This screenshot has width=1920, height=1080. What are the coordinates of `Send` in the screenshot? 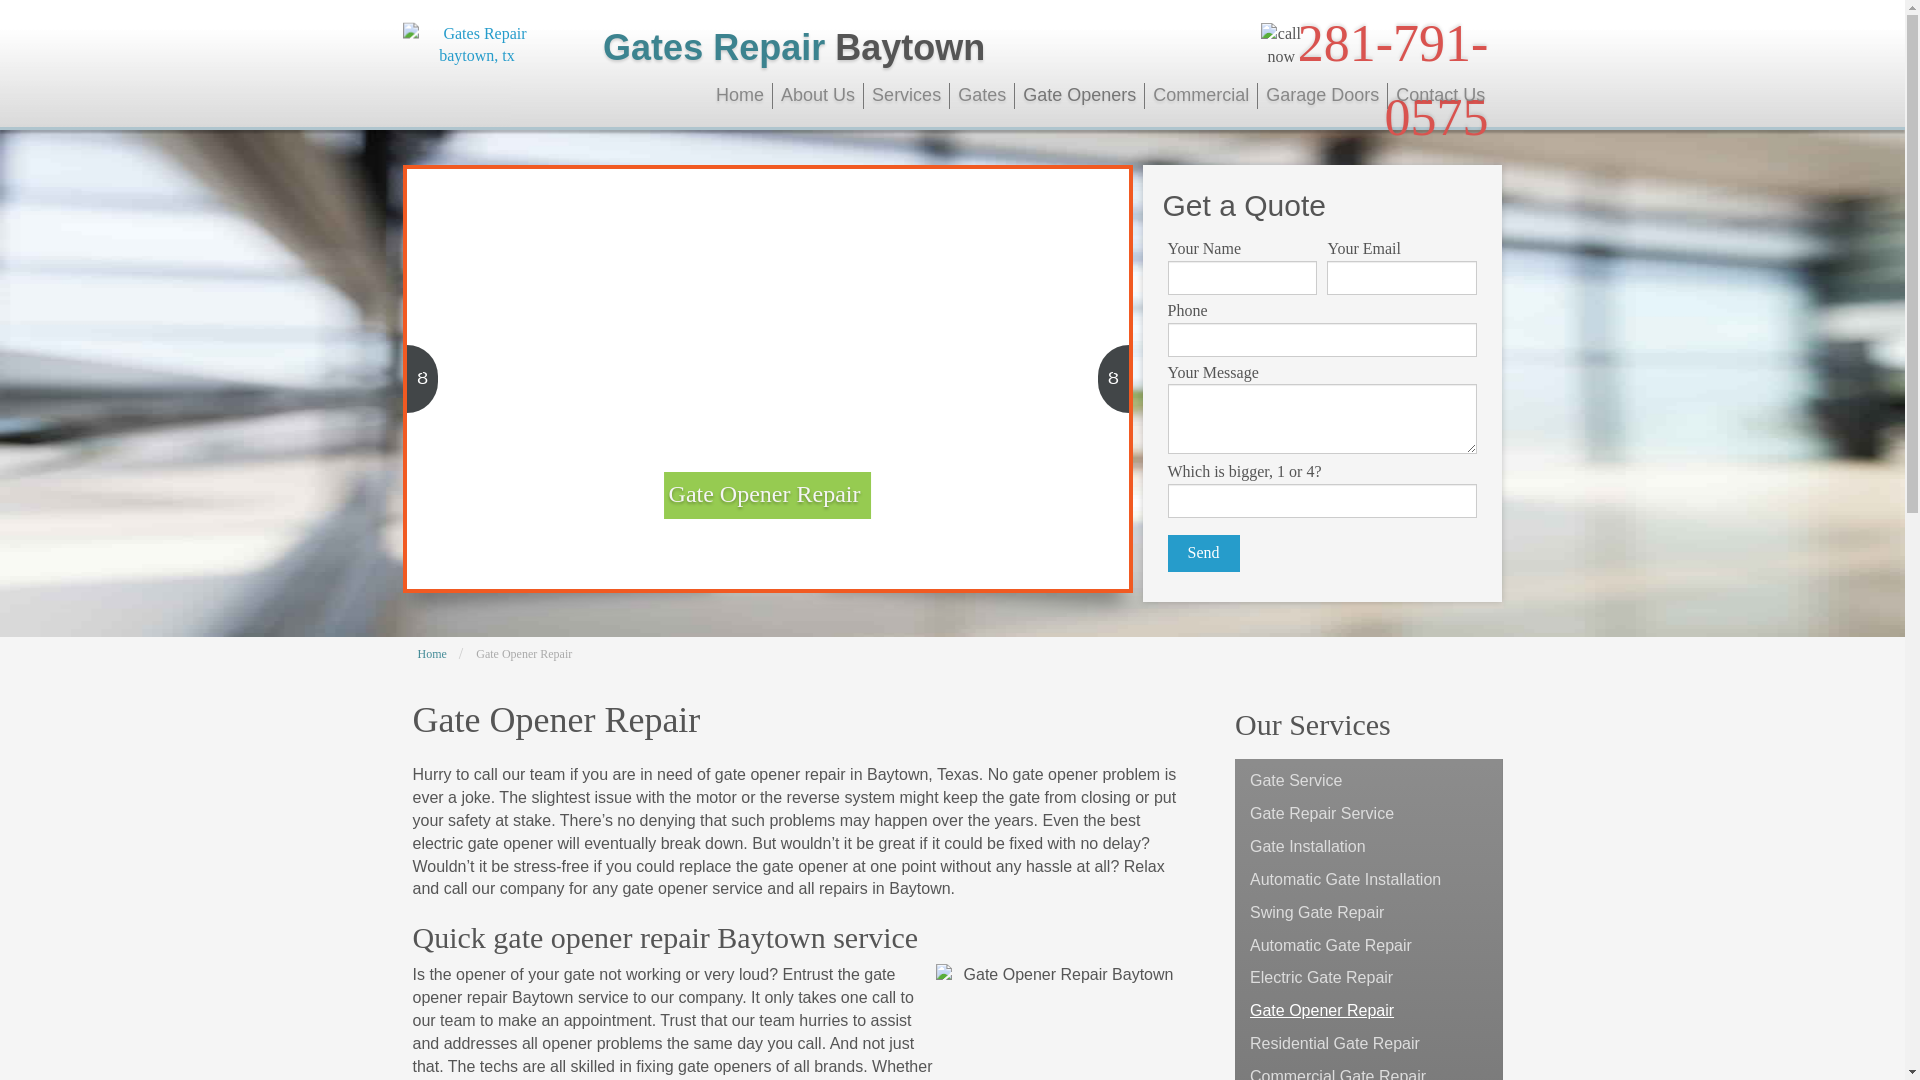 It's located at (1204, 553).